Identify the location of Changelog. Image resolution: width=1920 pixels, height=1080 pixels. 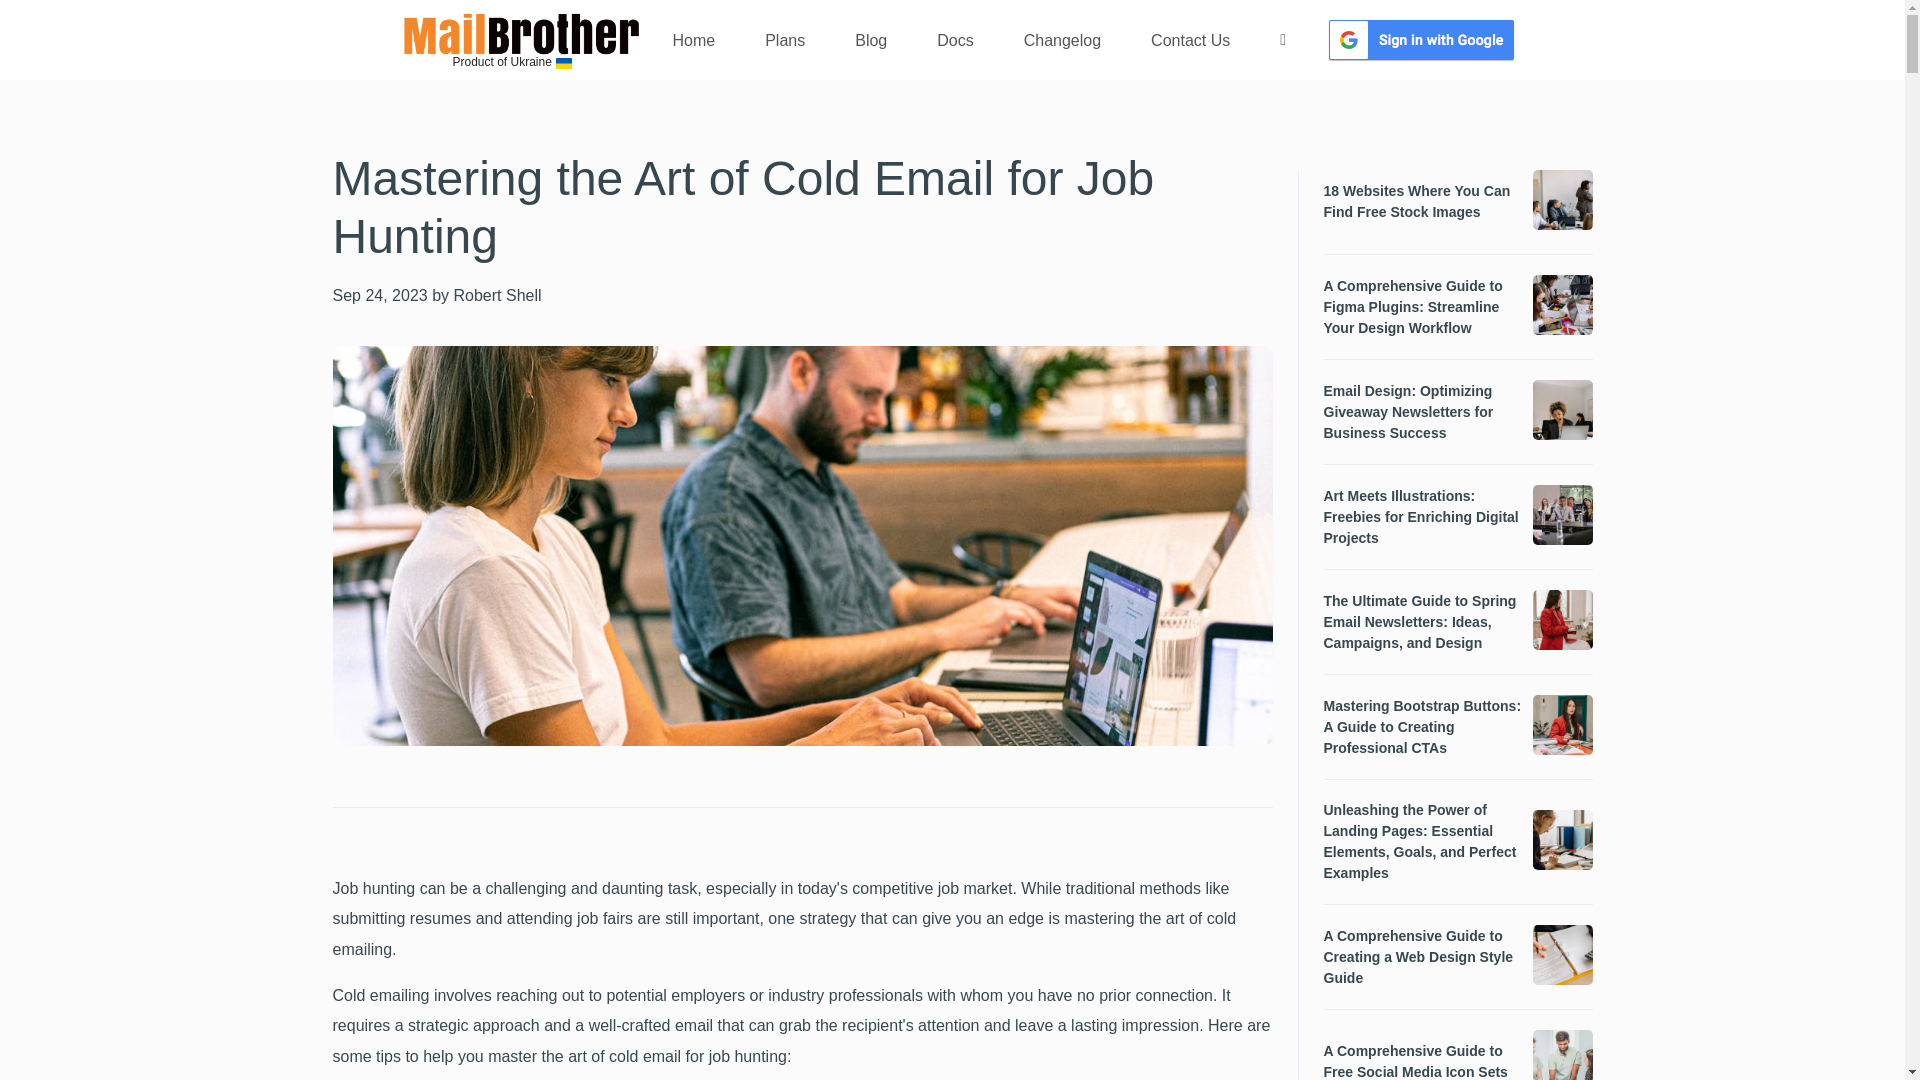
(1062, 40).